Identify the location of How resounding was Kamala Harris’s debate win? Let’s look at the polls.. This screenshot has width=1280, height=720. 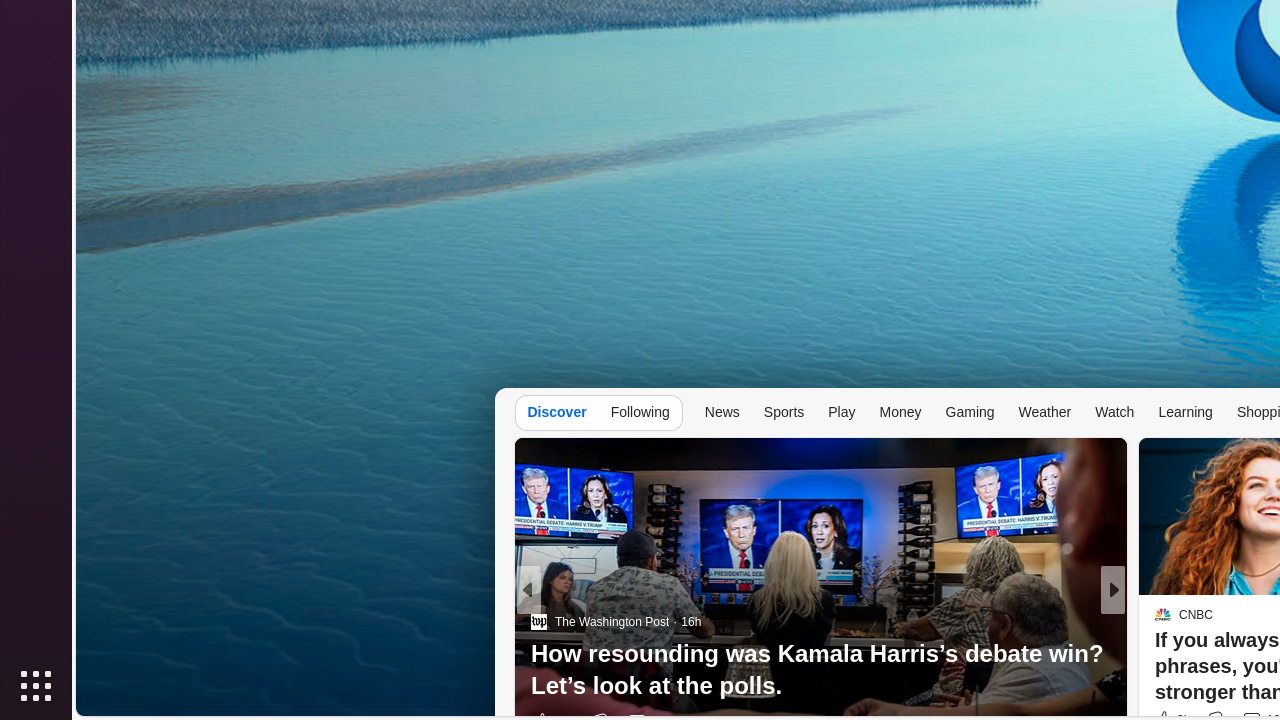
(820, 670).